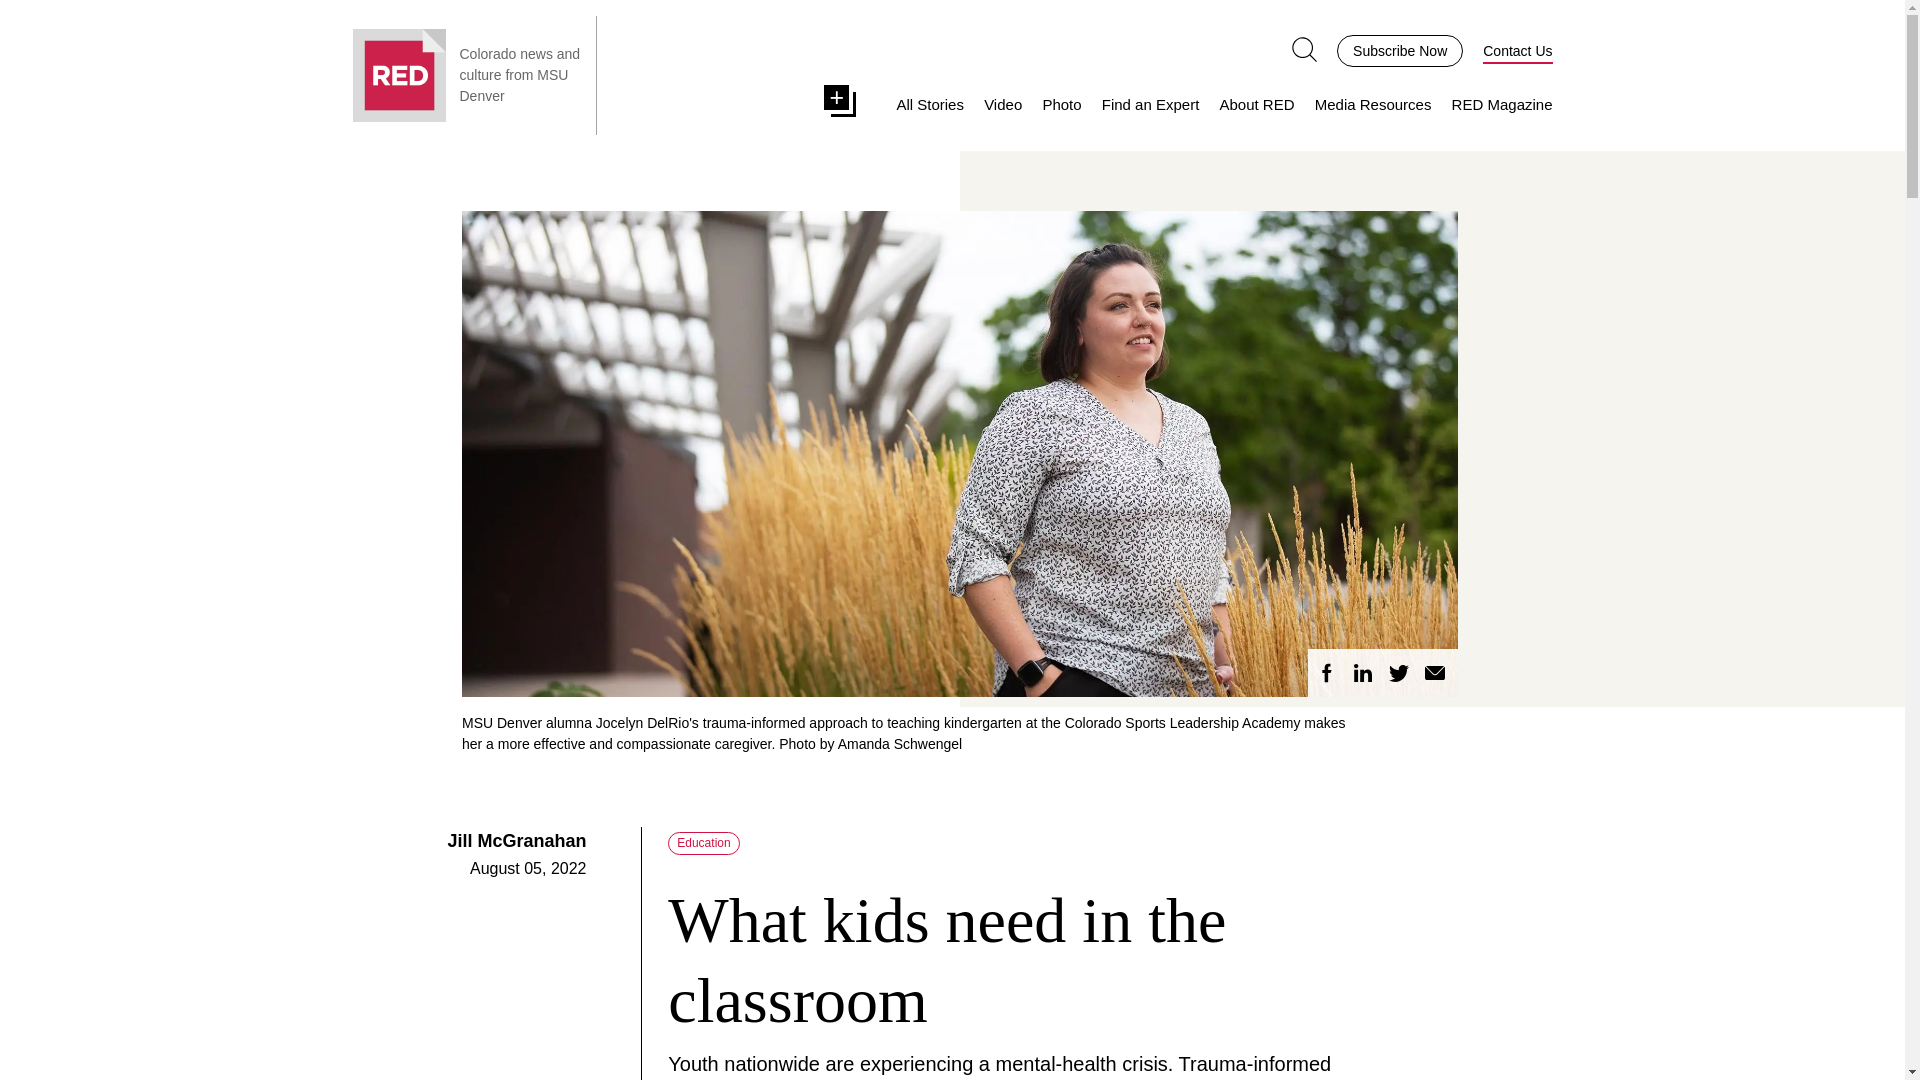 The width and height of the screenshot is (1920, 1080). Describe the element at coordinates (1061, 105) in the screenshot. I see `Photo` at that location.